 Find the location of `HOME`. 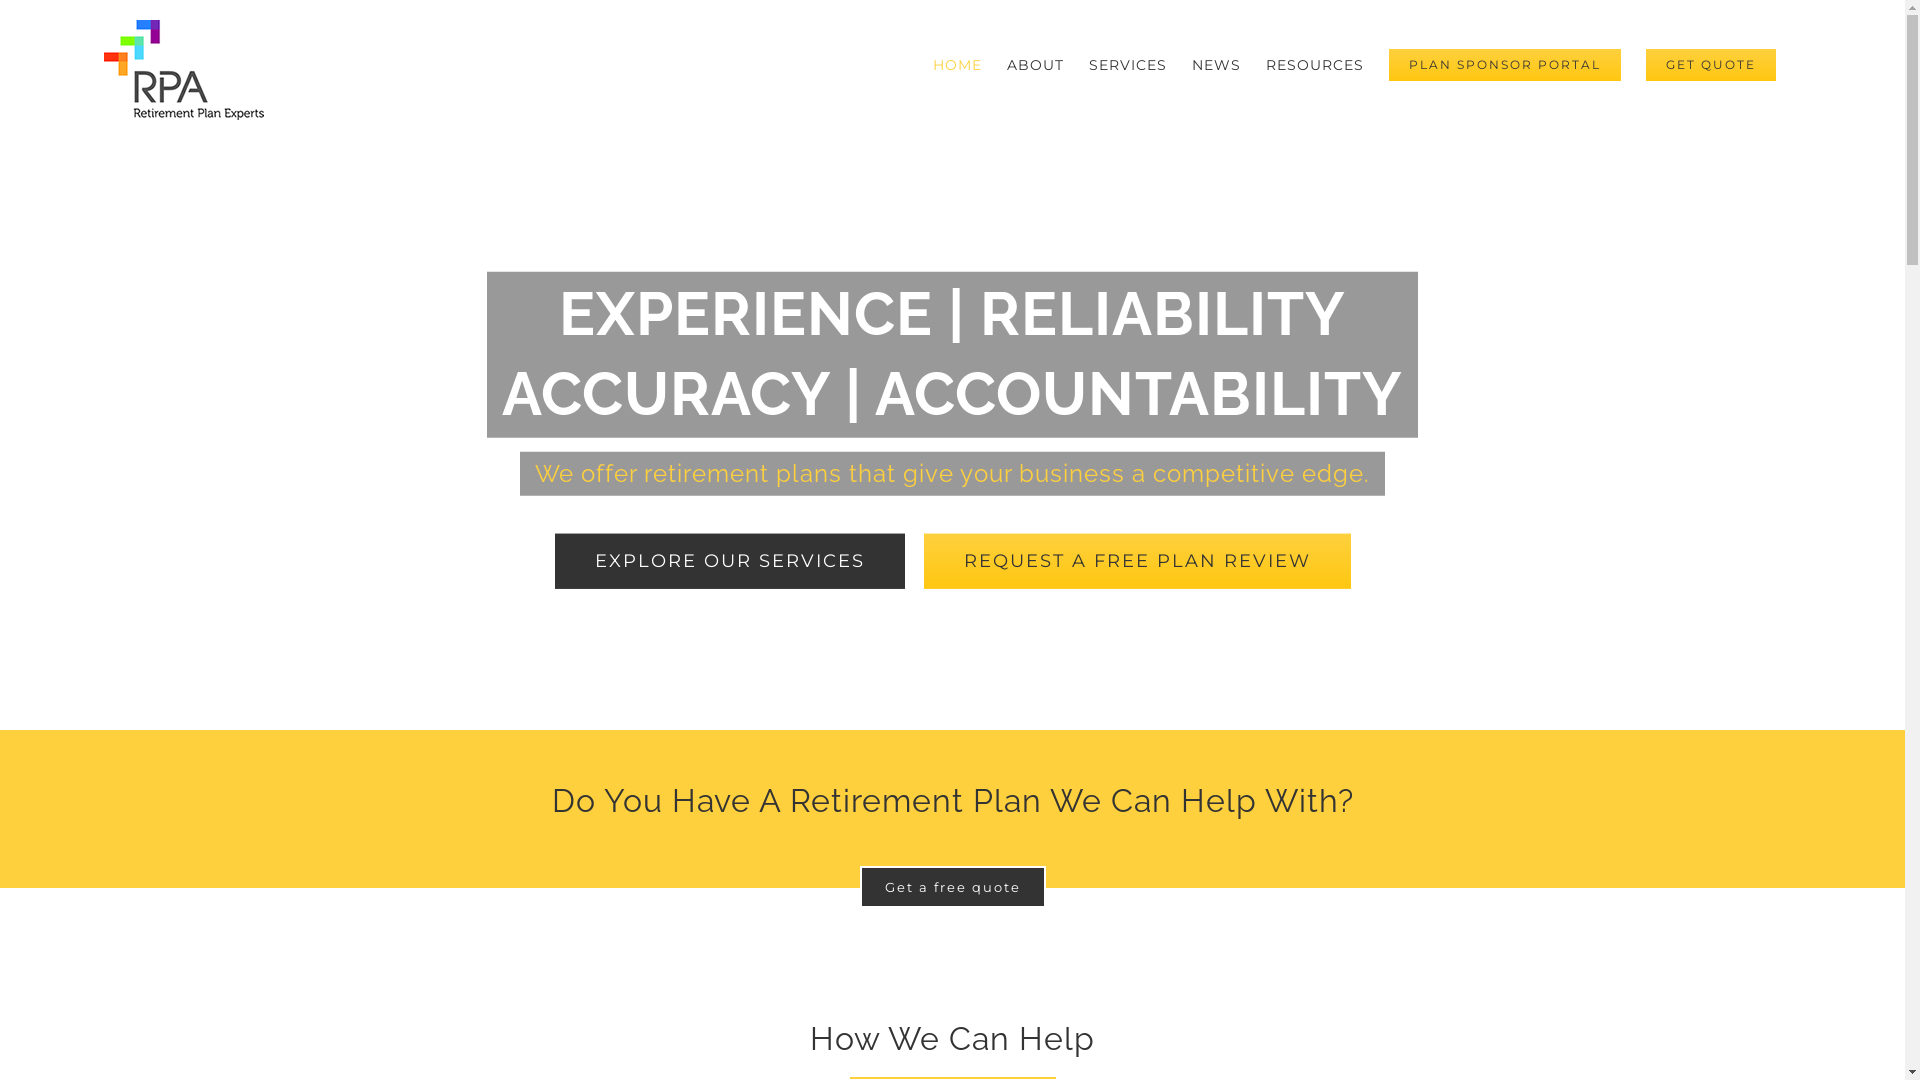

HOME is located at coordinates (958, 65).